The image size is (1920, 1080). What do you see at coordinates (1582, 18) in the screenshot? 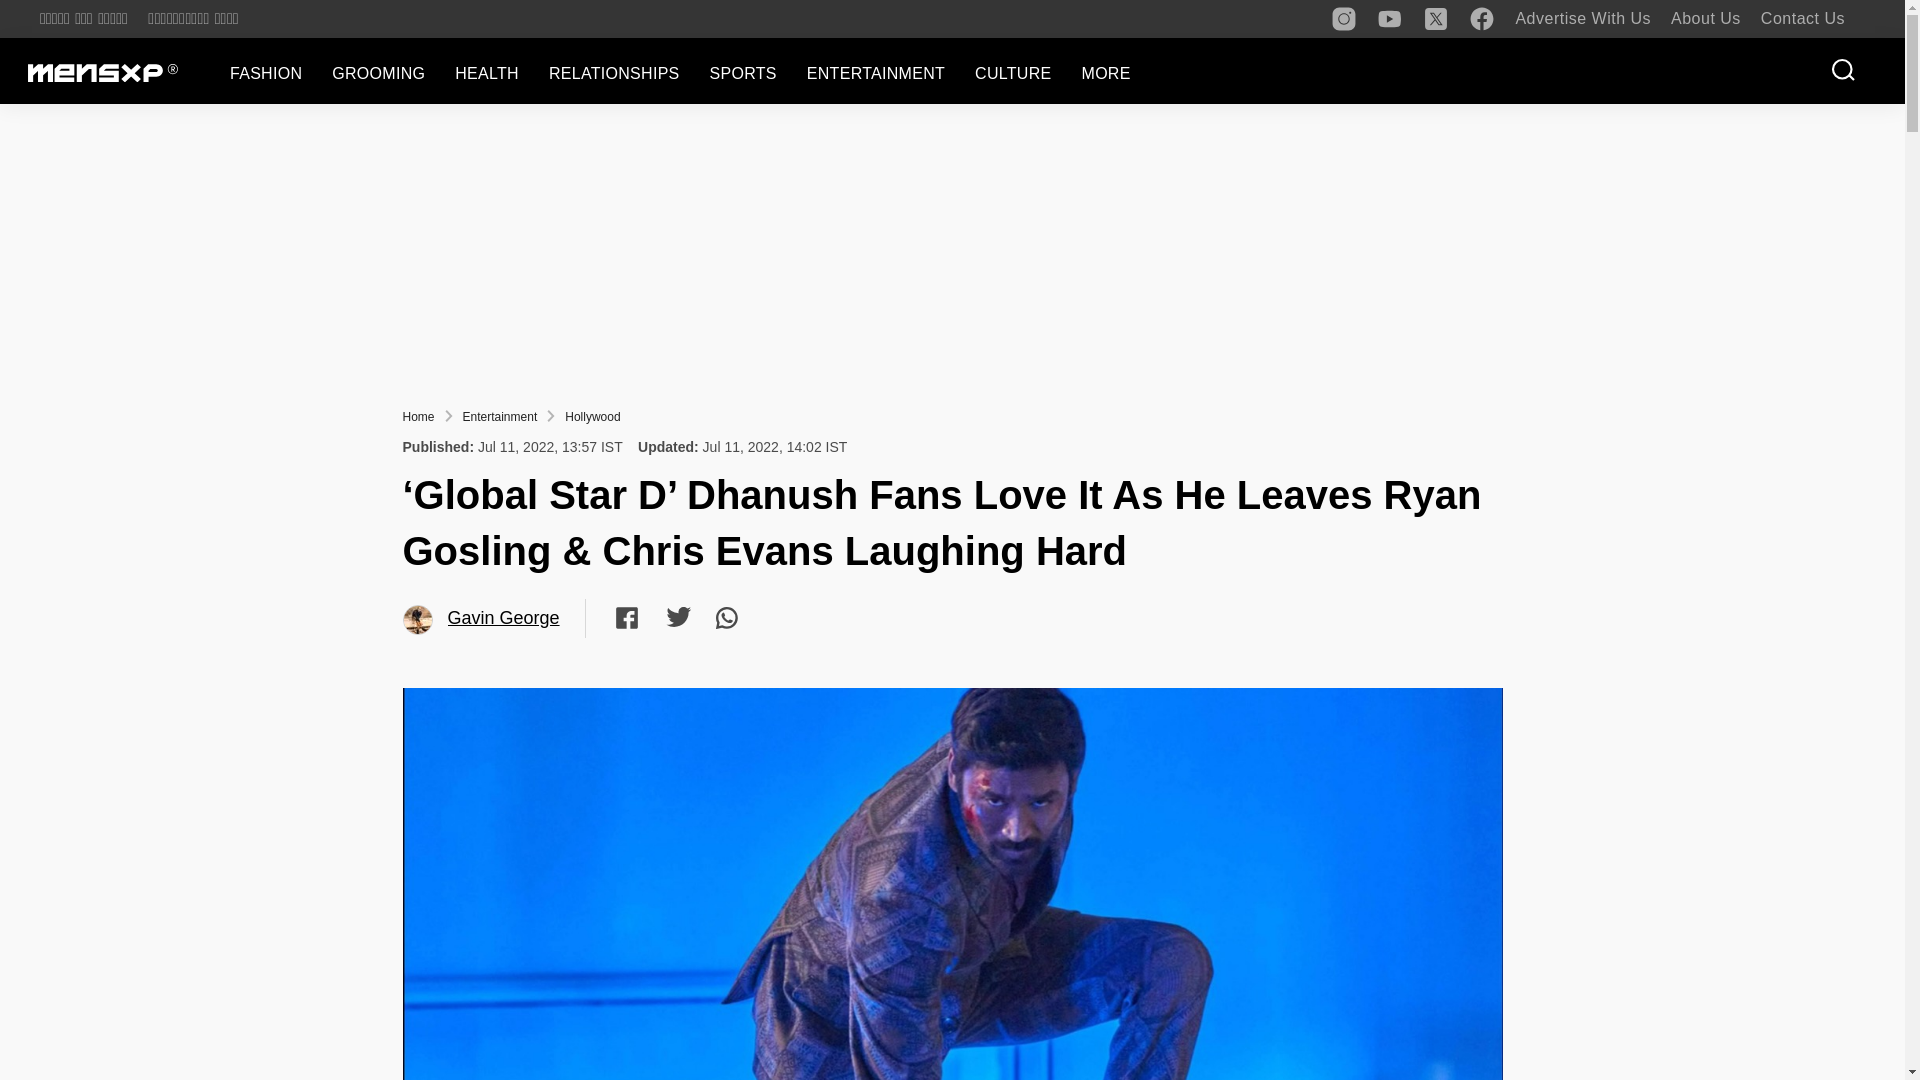
I see `Advertise With Us` at bounding box center [1582, 18].